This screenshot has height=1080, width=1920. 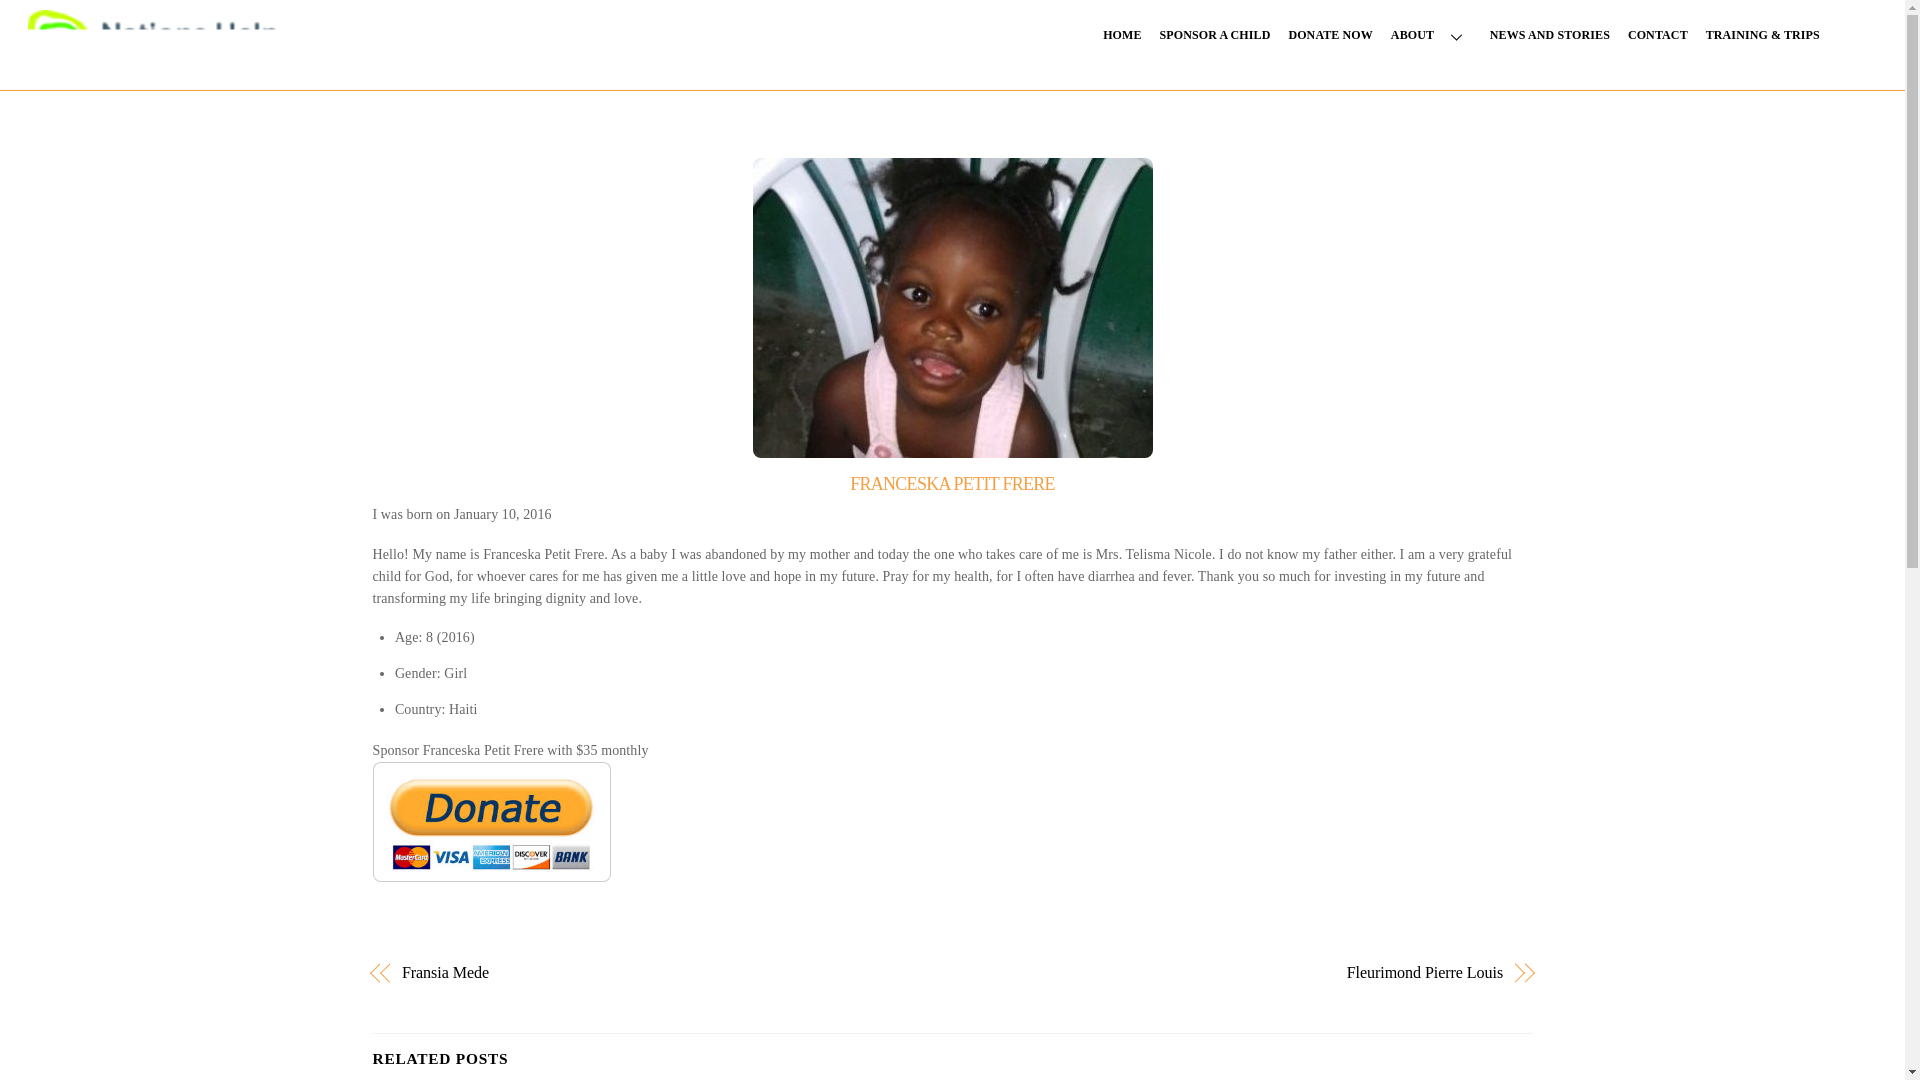 I want to click on CONTACT, so click(x=1658, y=36).